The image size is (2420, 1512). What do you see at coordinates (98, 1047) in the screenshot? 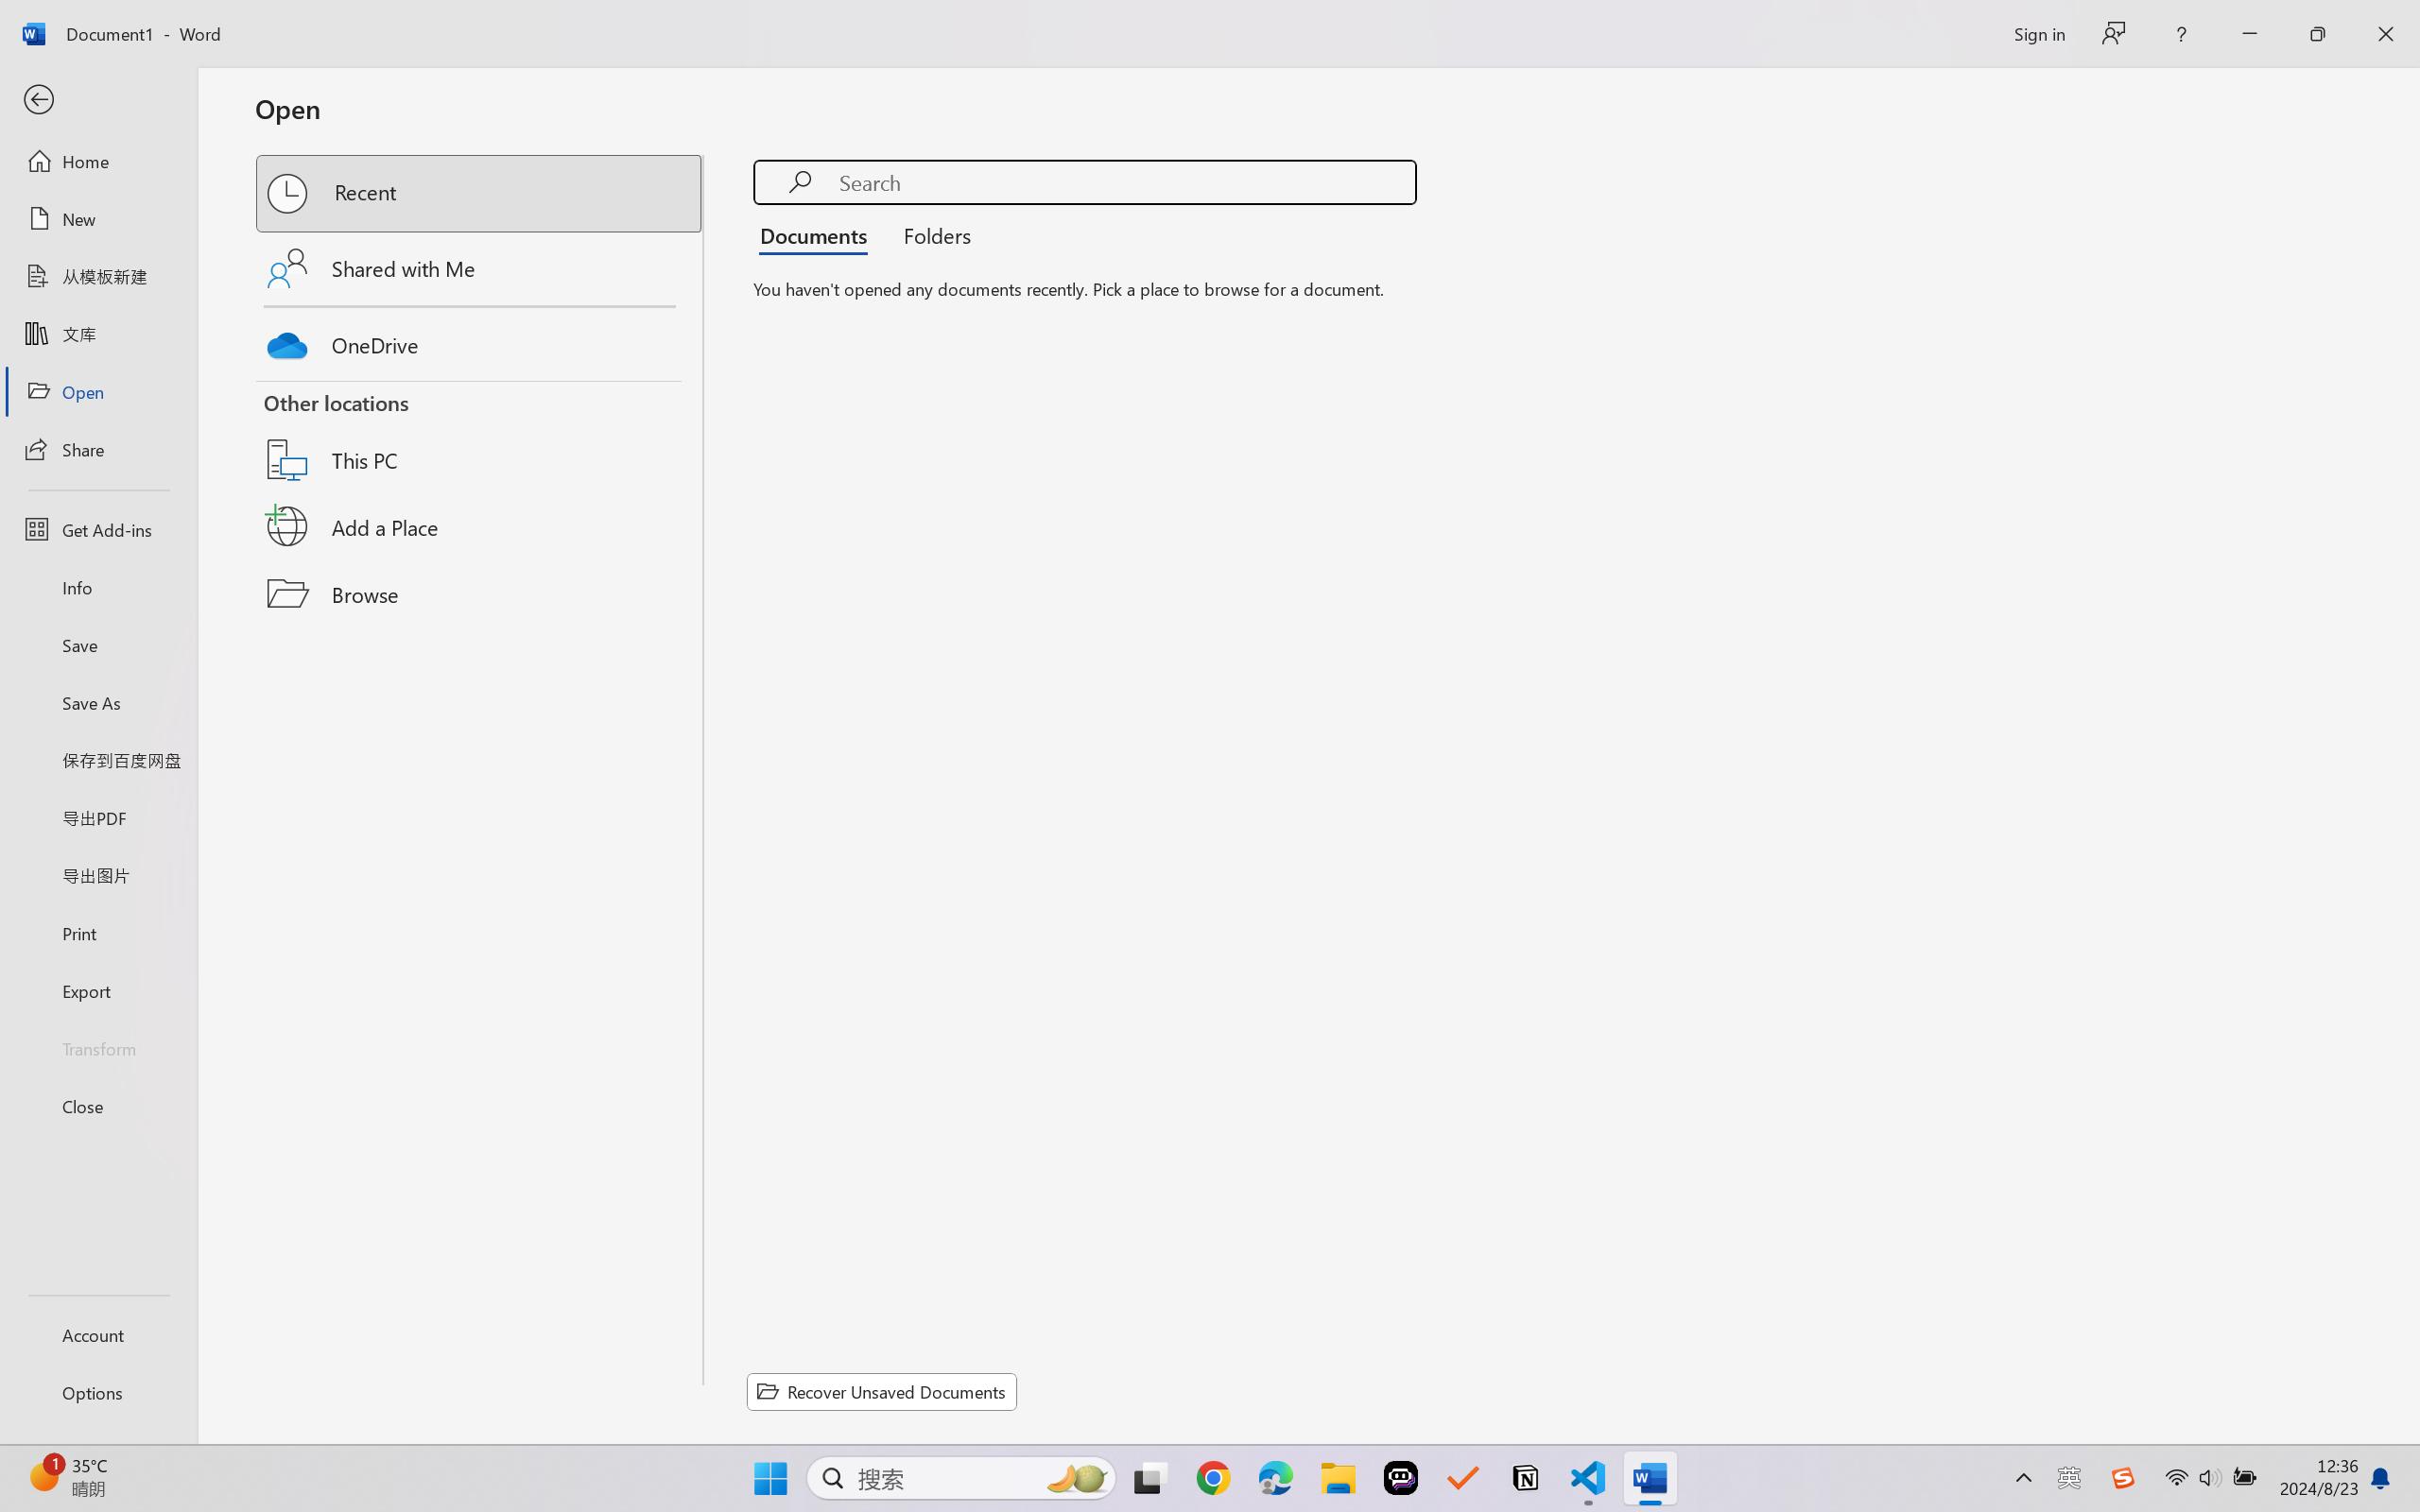
I see `Transform` at bounding box center [98, 1047].